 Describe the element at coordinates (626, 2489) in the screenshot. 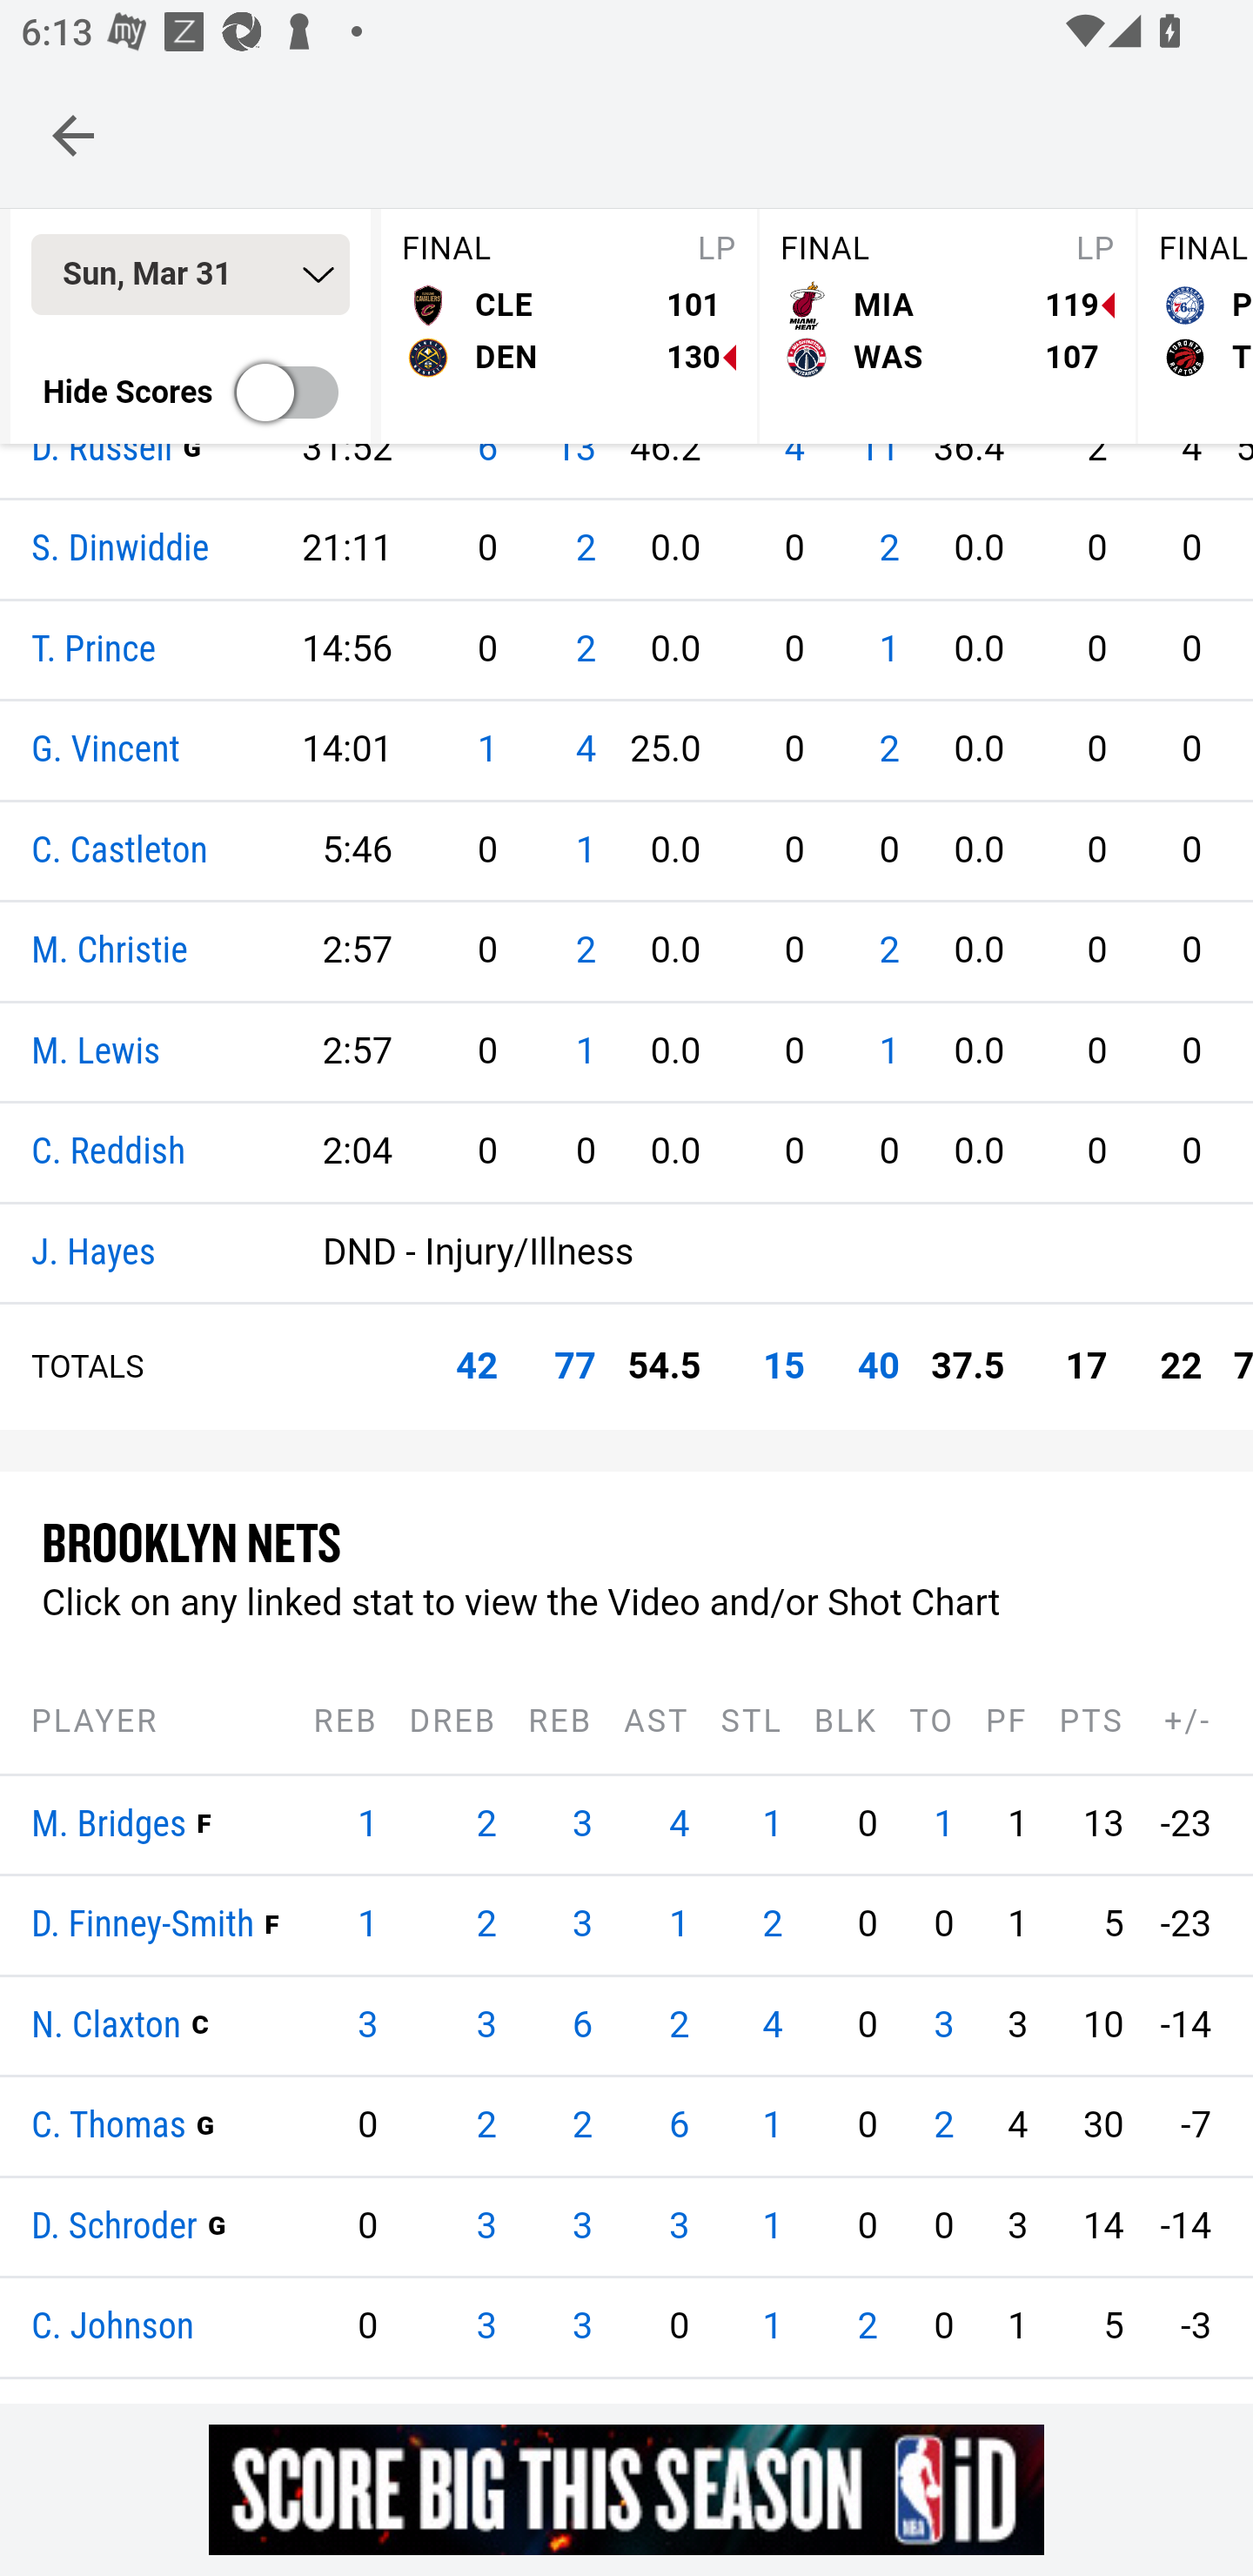

I see `g5nqqygr7owph` at that location.